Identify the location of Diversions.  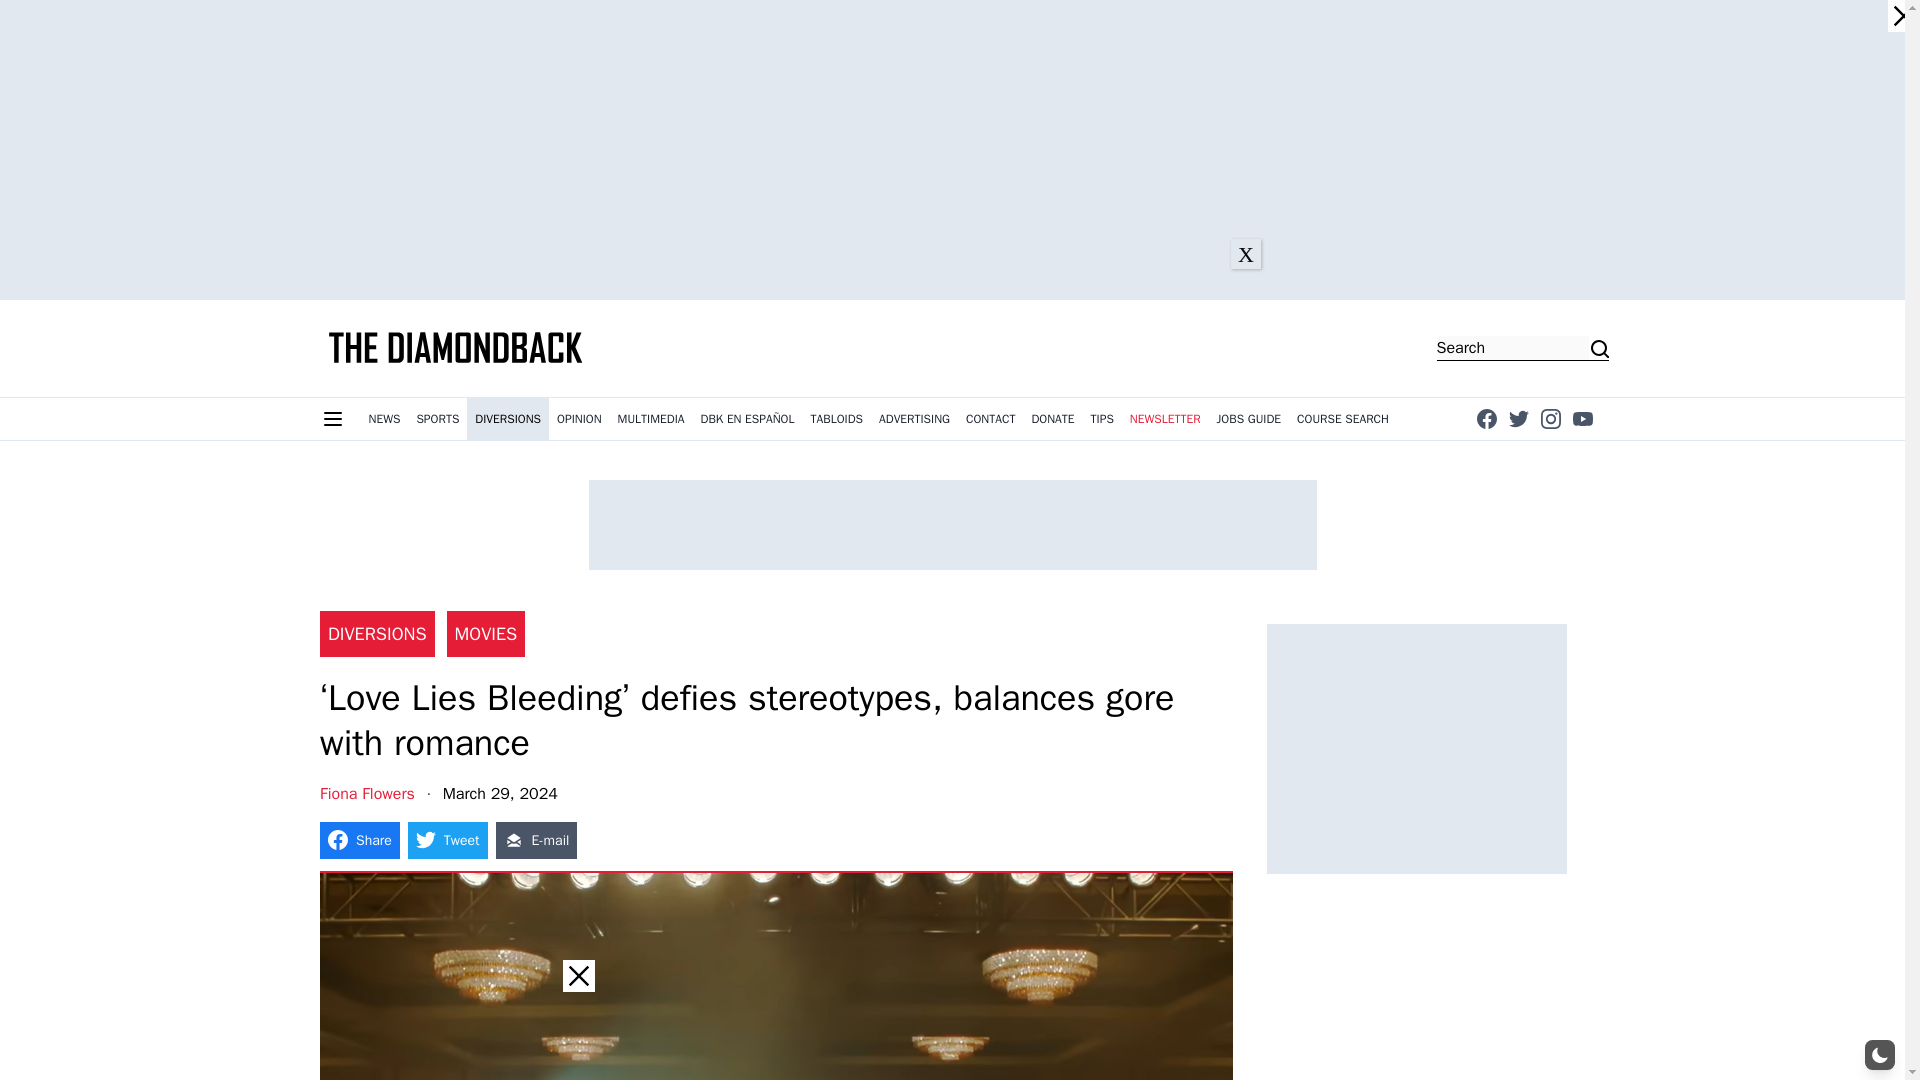
(508, 418).